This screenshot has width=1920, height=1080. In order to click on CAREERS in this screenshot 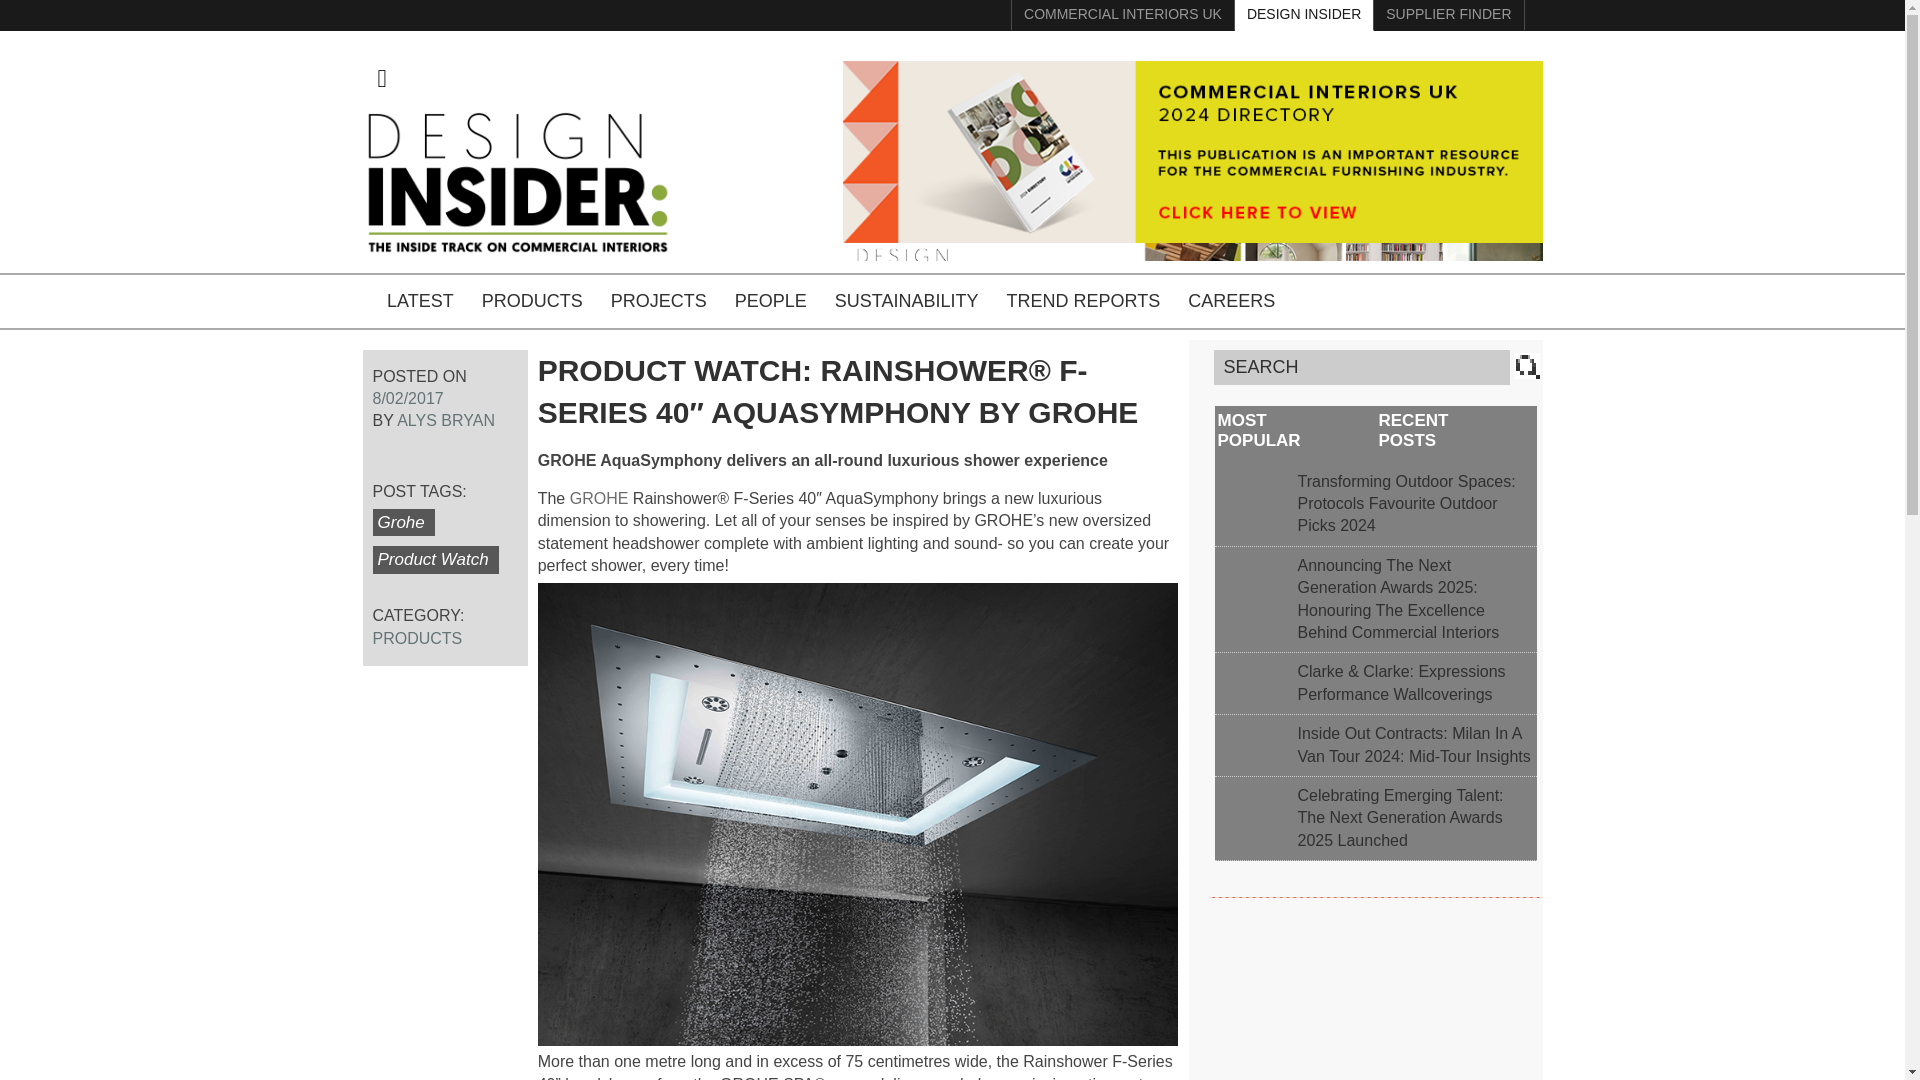, I will do `click(1230, 302)`.